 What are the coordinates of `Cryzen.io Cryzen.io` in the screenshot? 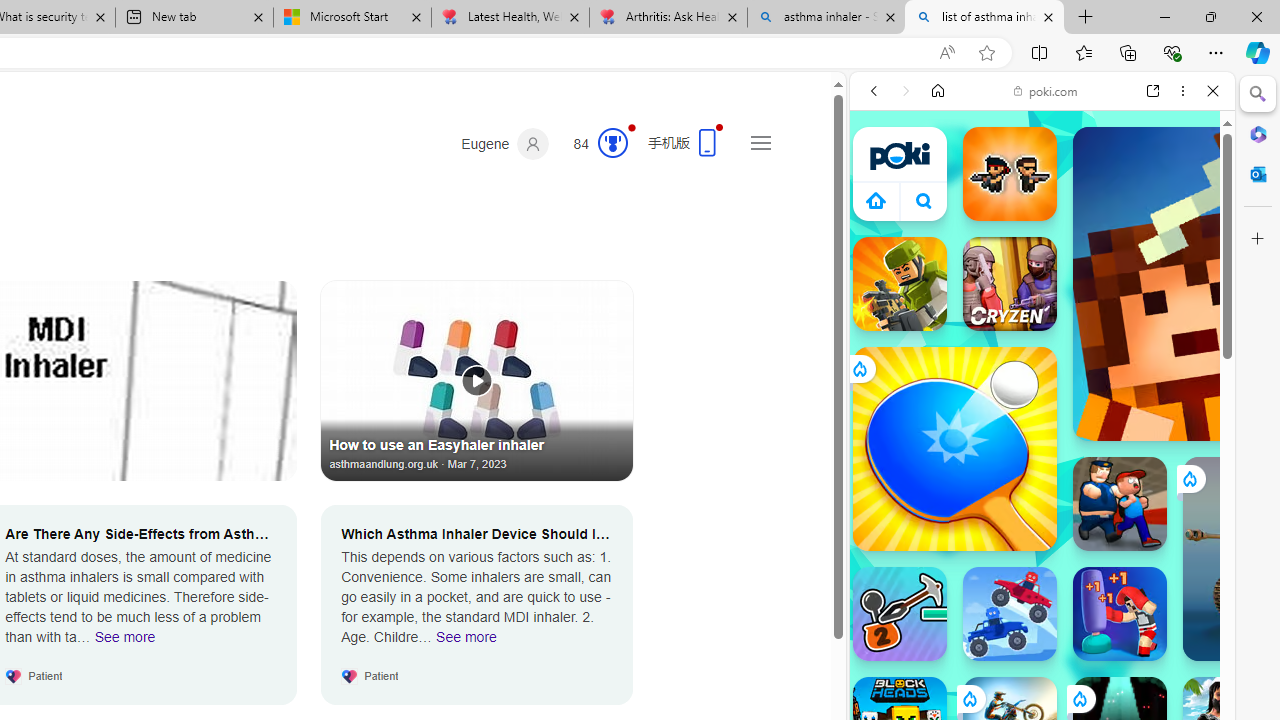 It's located at (1010, 284).